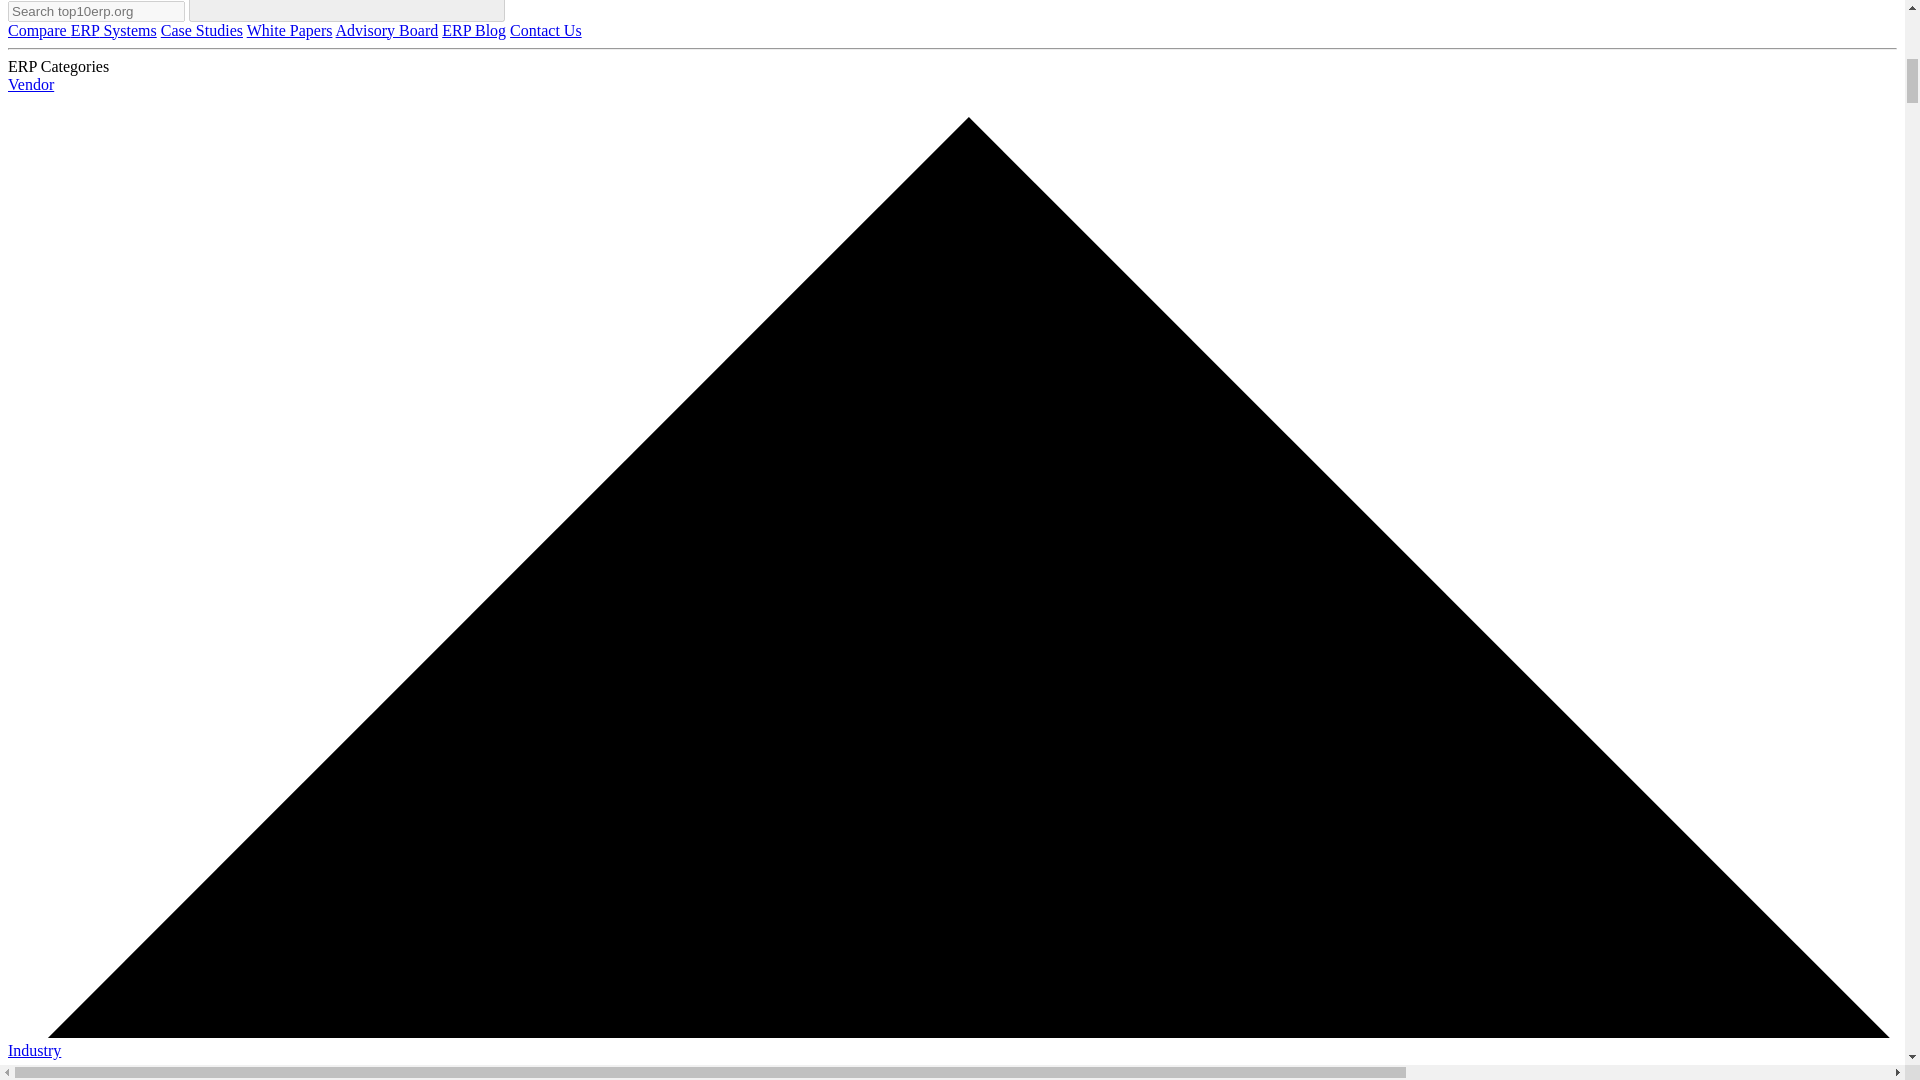 This screenshot has height=1080, width=1920. What do you see at coordinates (202, 30) in the screenshot?
I see `Case Studies` at bounding box center [202, 30].